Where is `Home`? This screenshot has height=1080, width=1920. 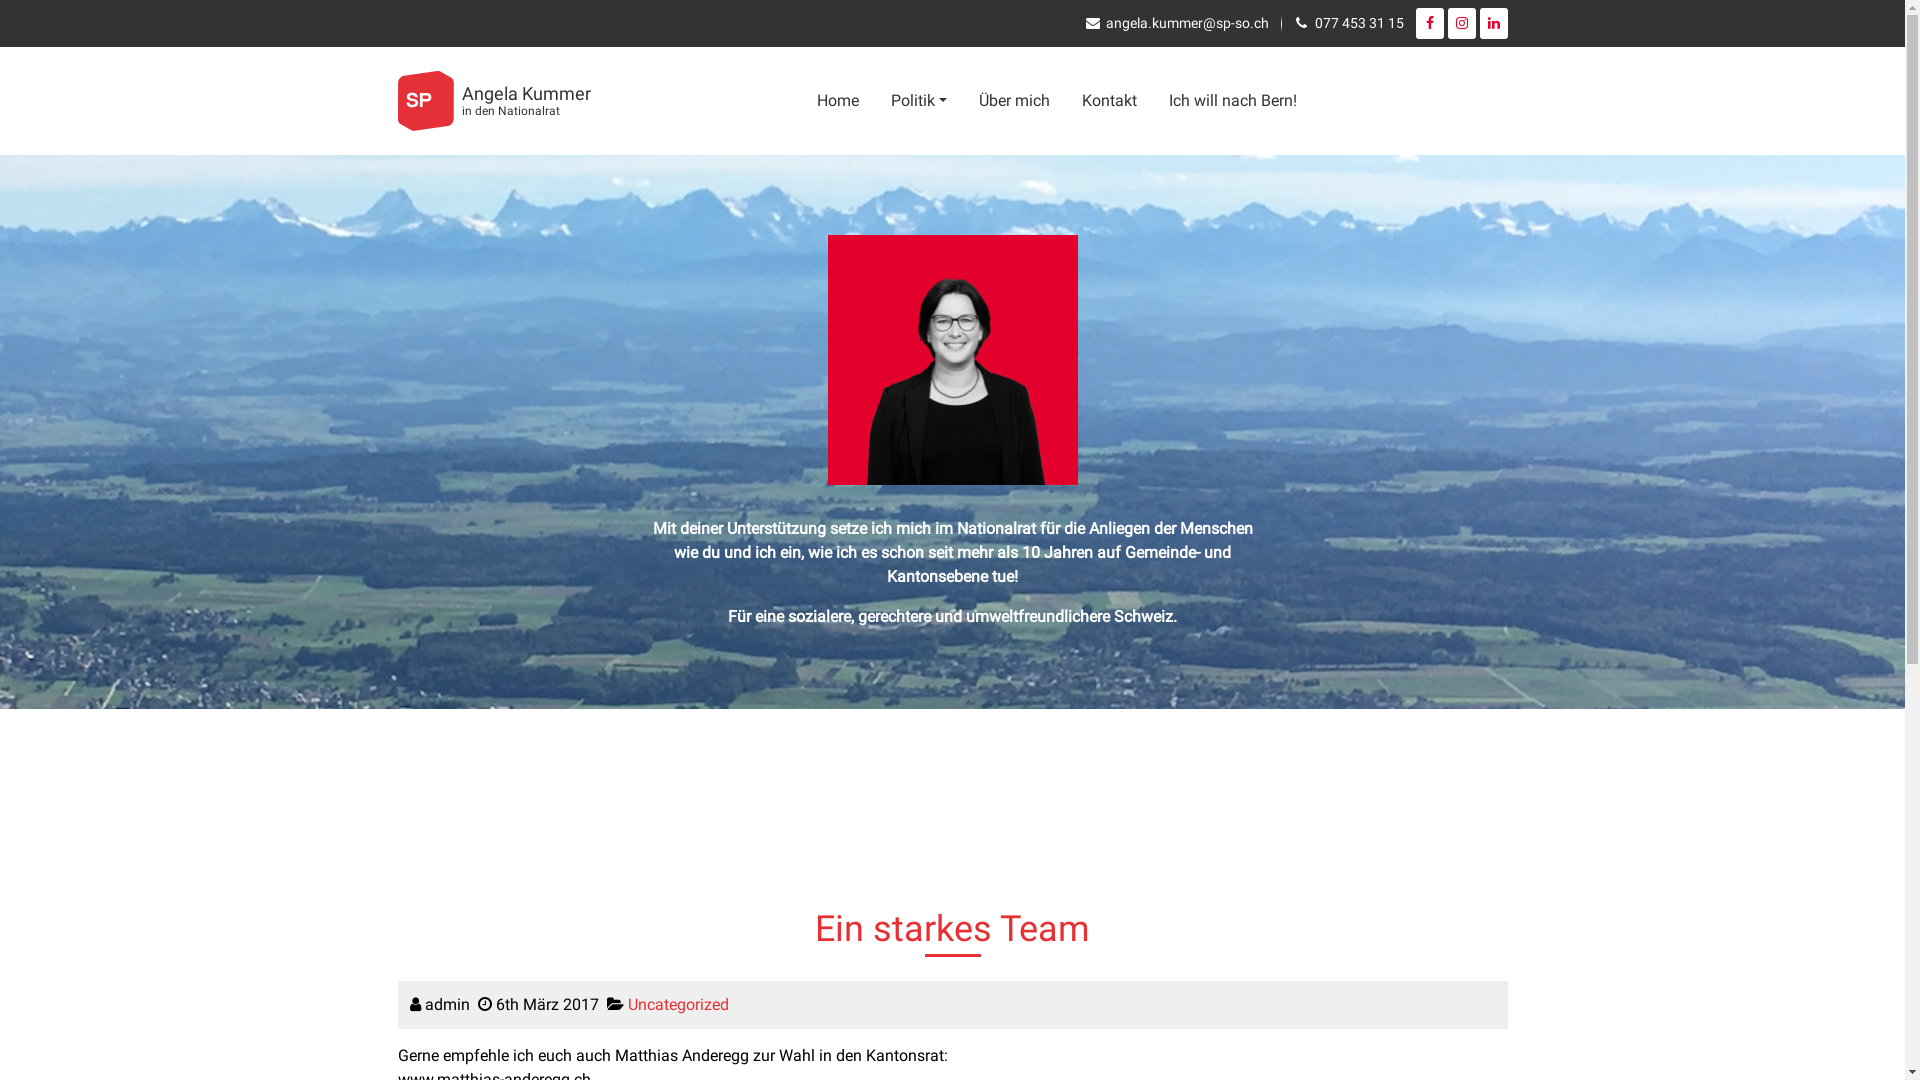
Home is located at coordinates (838, 101).